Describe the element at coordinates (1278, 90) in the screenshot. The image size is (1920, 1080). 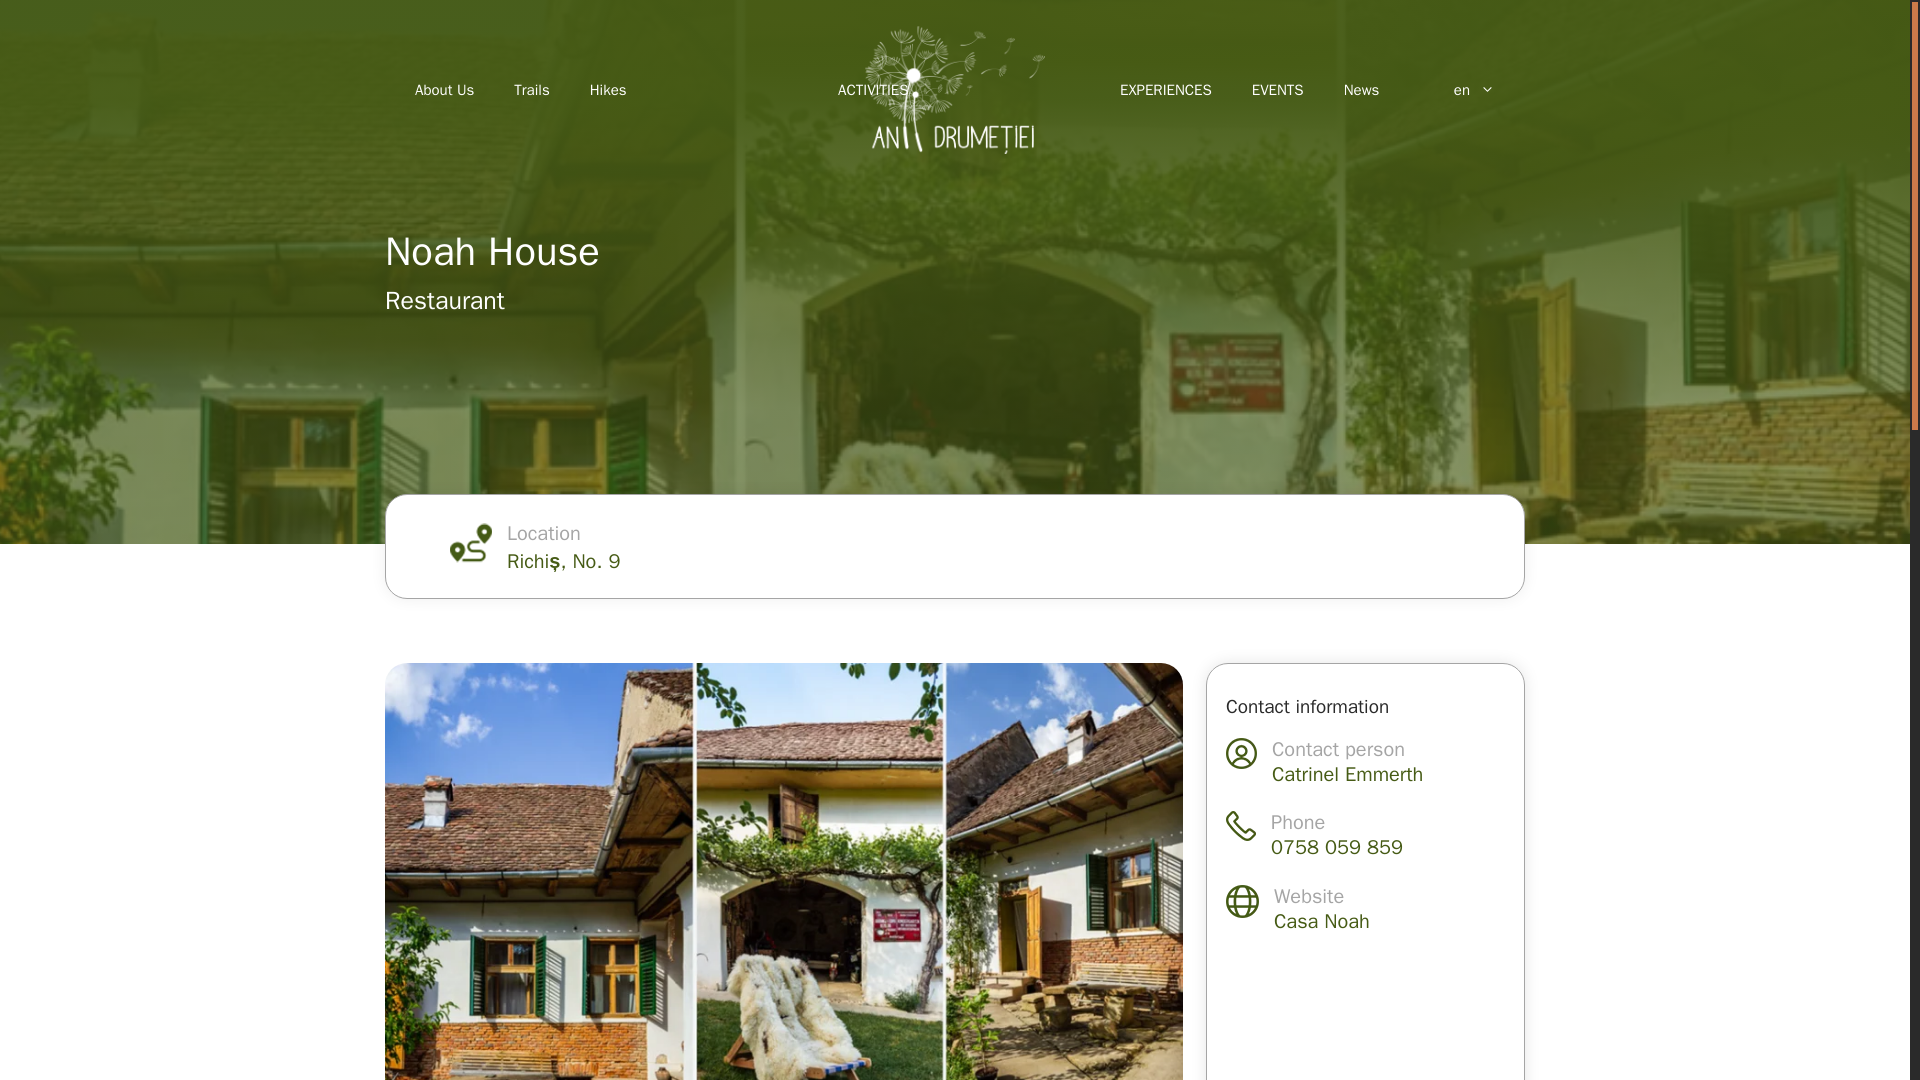
I see `EVENTS` at that location.